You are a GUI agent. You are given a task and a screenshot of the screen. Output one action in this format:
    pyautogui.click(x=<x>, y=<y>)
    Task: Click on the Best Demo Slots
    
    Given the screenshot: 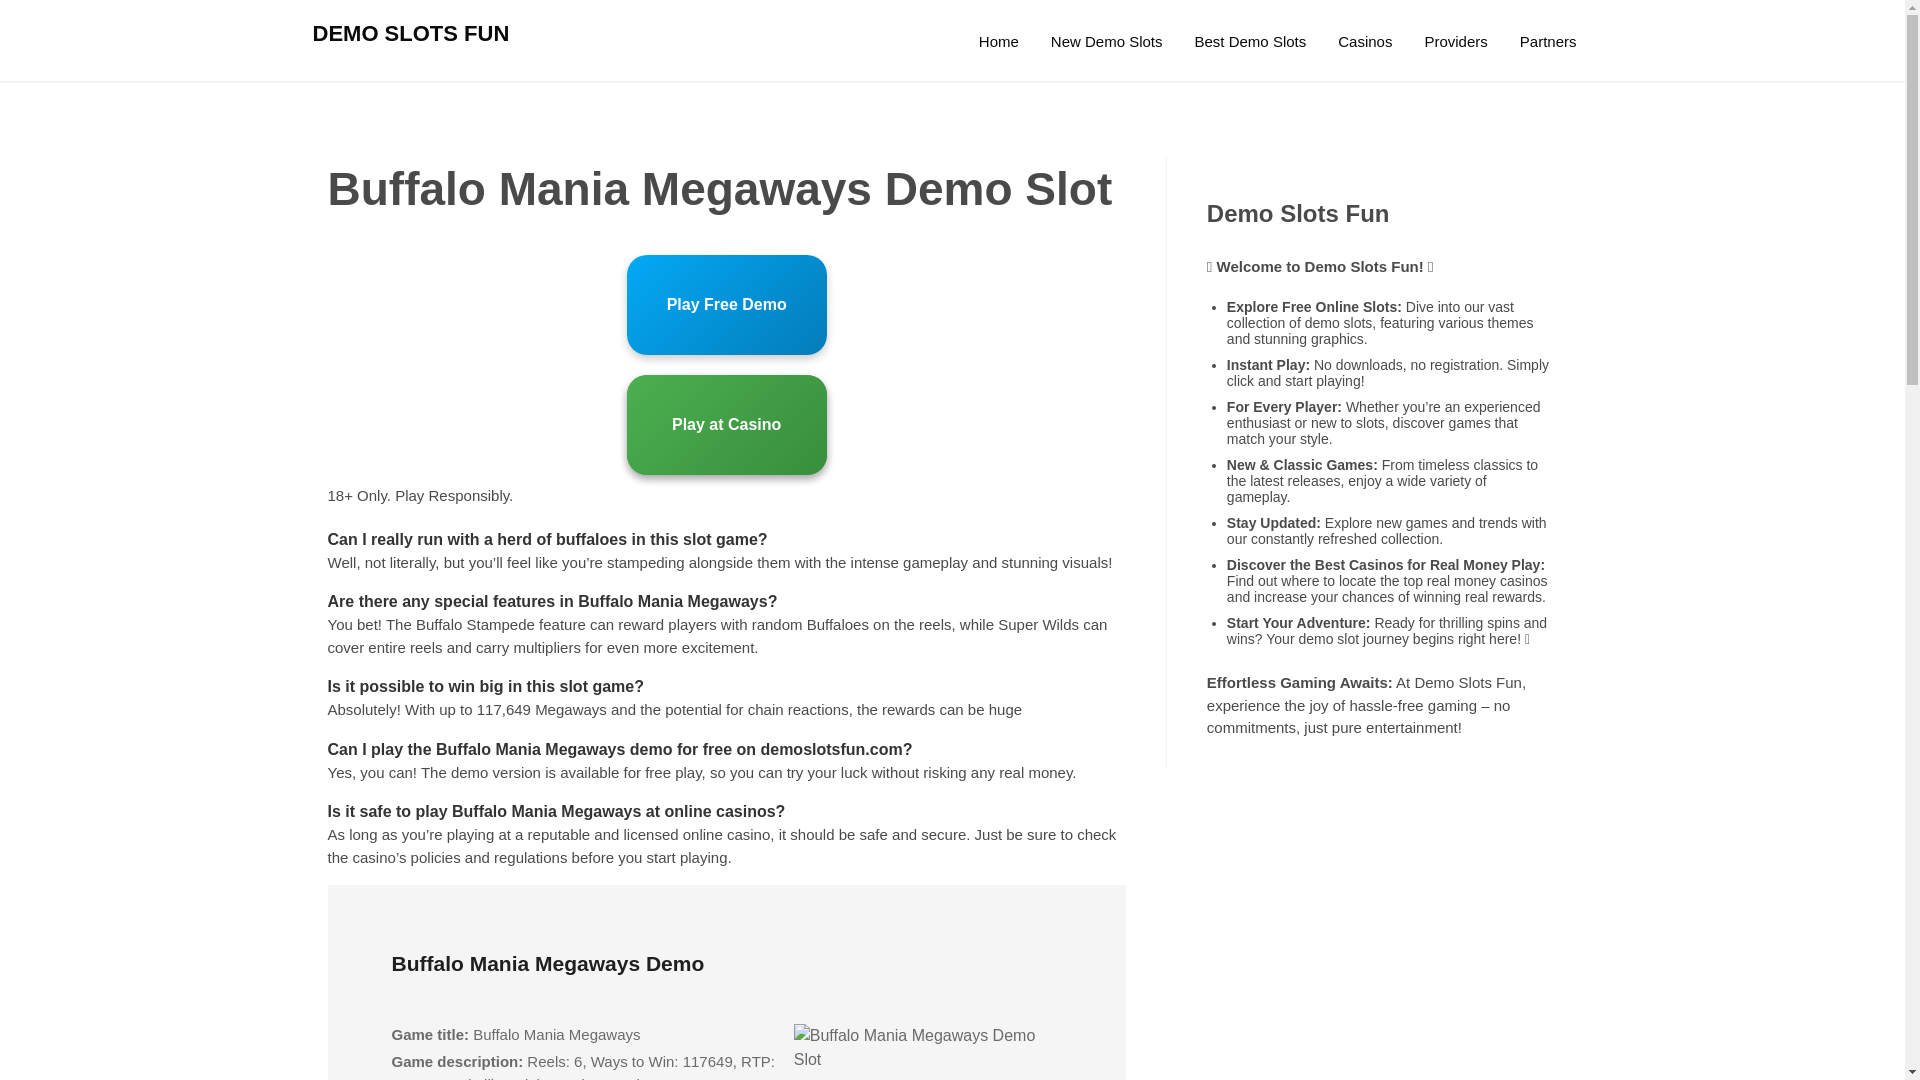 What is the action you would take?
    pyautogui.click(x=1250, y=42)
    